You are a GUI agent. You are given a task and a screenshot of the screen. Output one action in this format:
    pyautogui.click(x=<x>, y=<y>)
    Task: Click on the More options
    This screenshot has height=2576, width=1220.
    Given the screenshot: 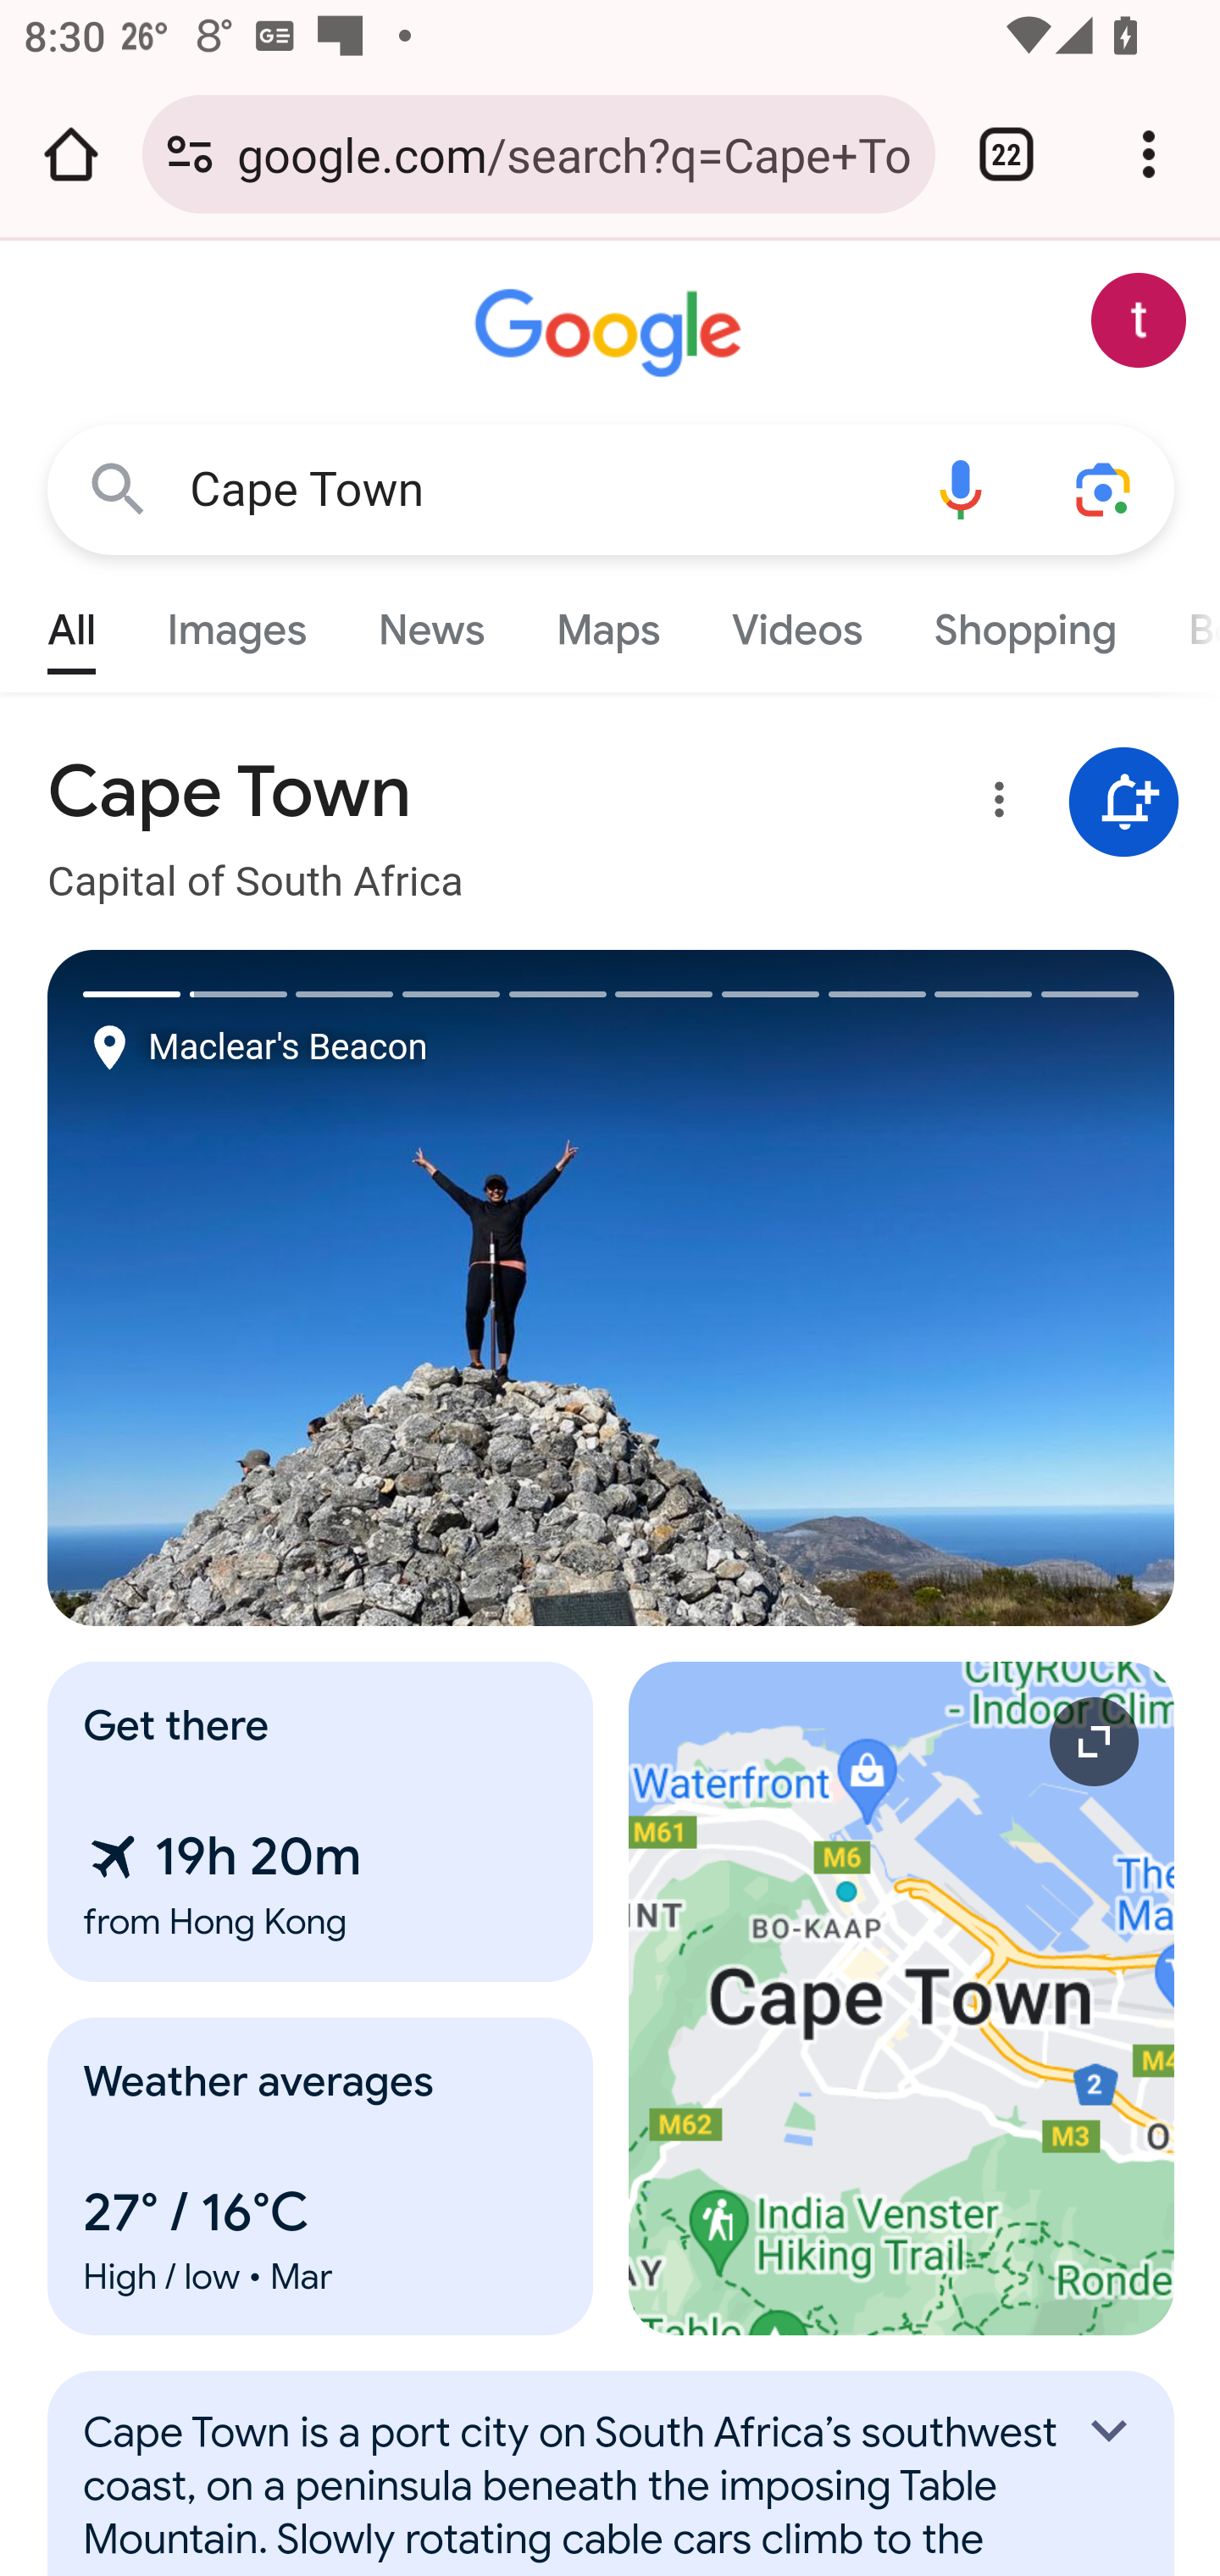 What is the action you would take?
    pyautogui.click(x=994, y=805)
    